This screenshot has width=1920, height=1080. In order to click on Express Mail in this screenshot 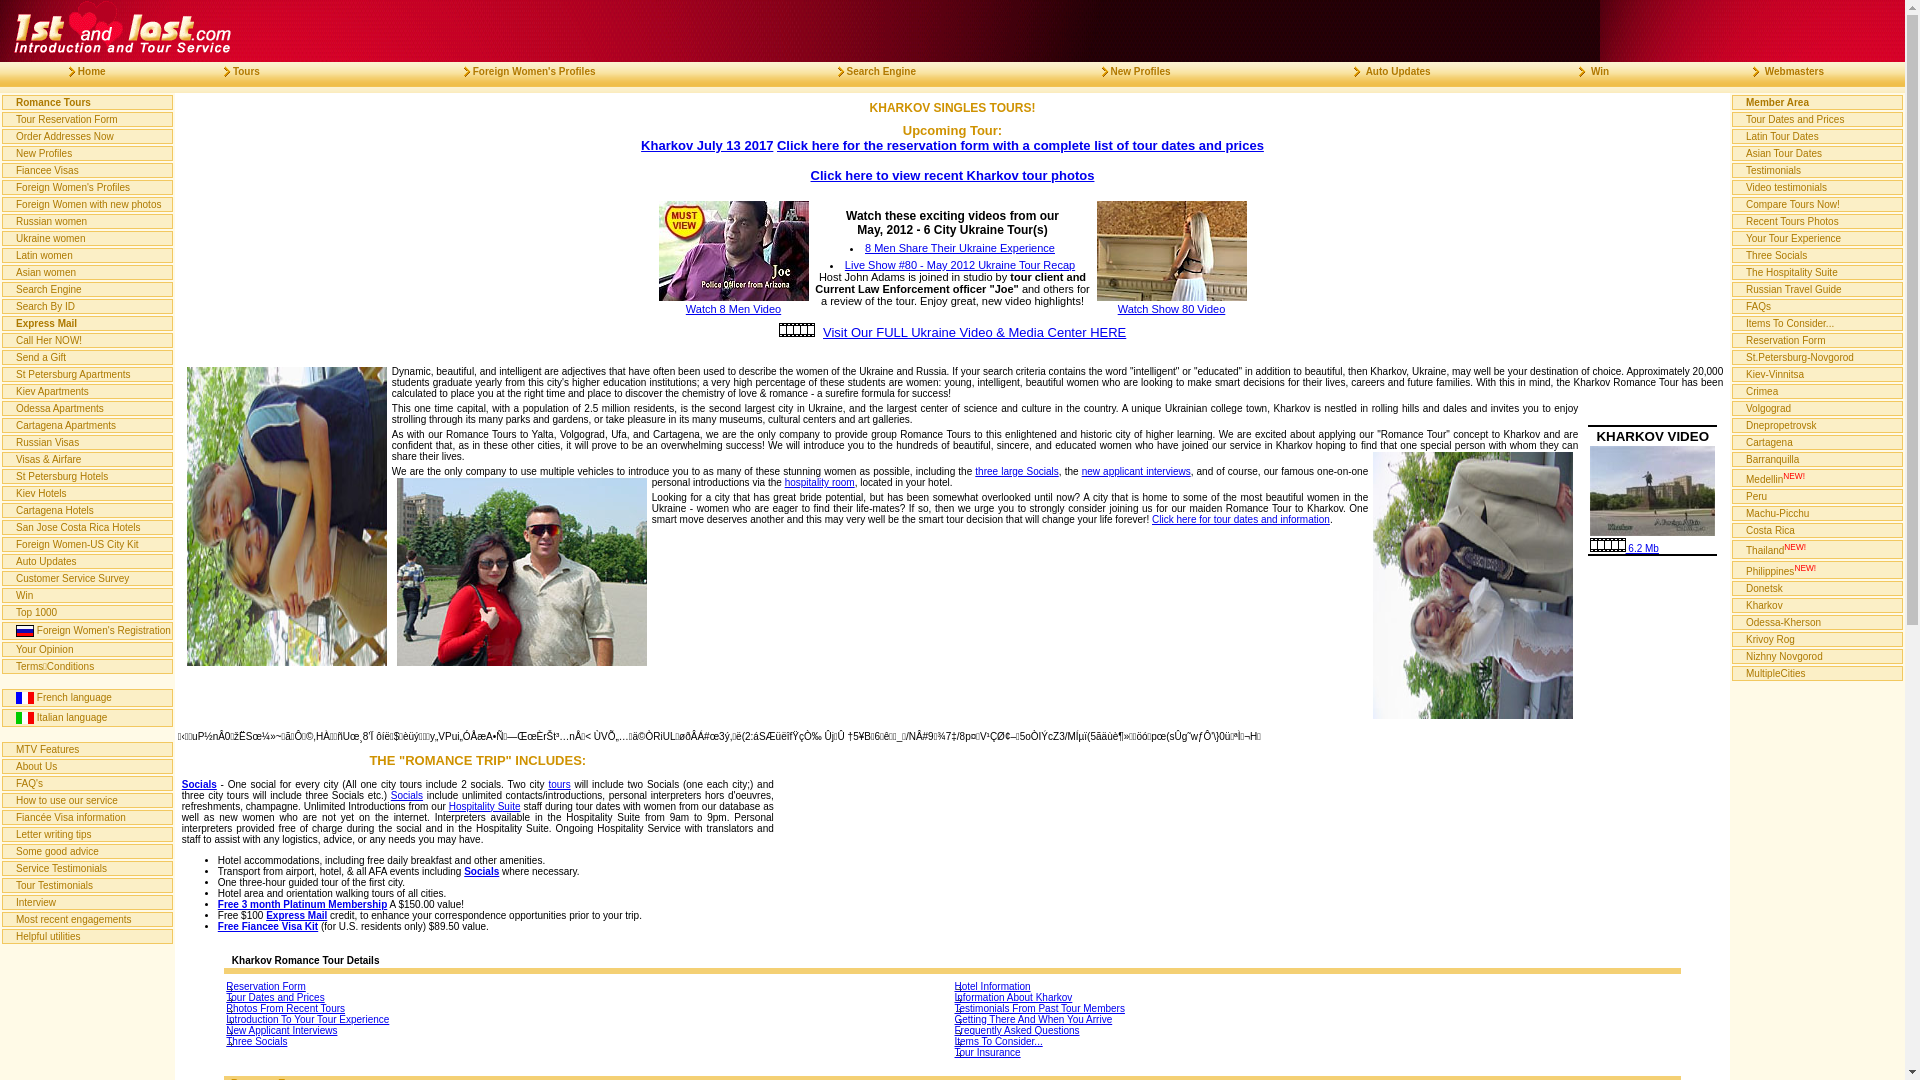, I will do `click(88, 324)`.